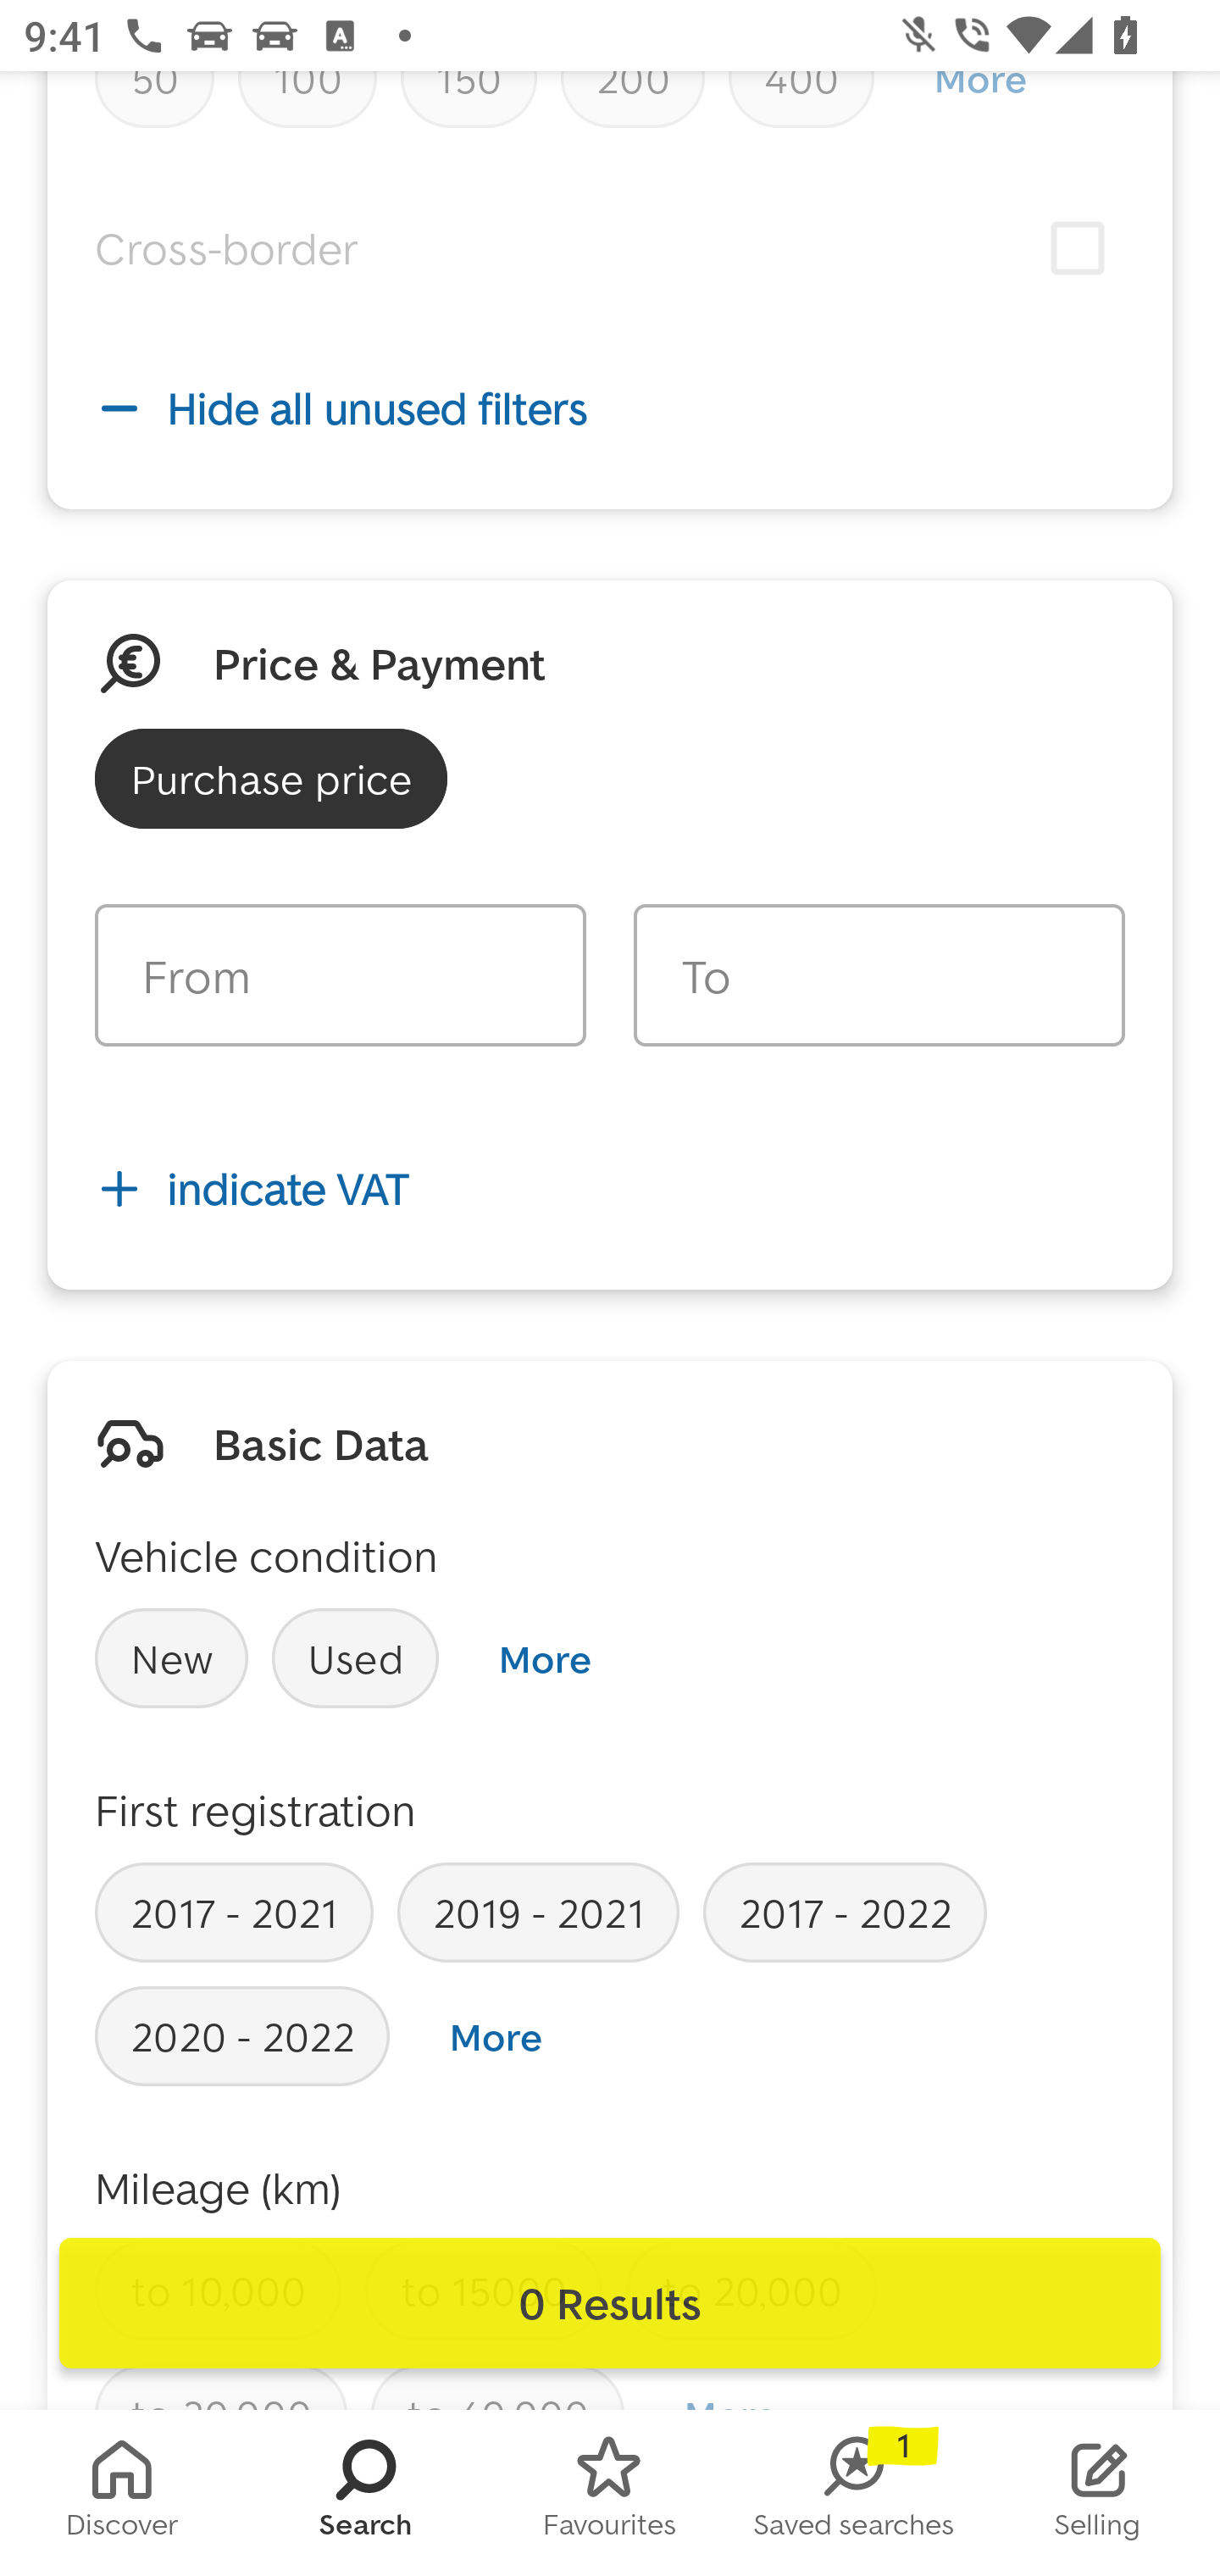  I want to click on Hide all unused filters, so click(610, 408).